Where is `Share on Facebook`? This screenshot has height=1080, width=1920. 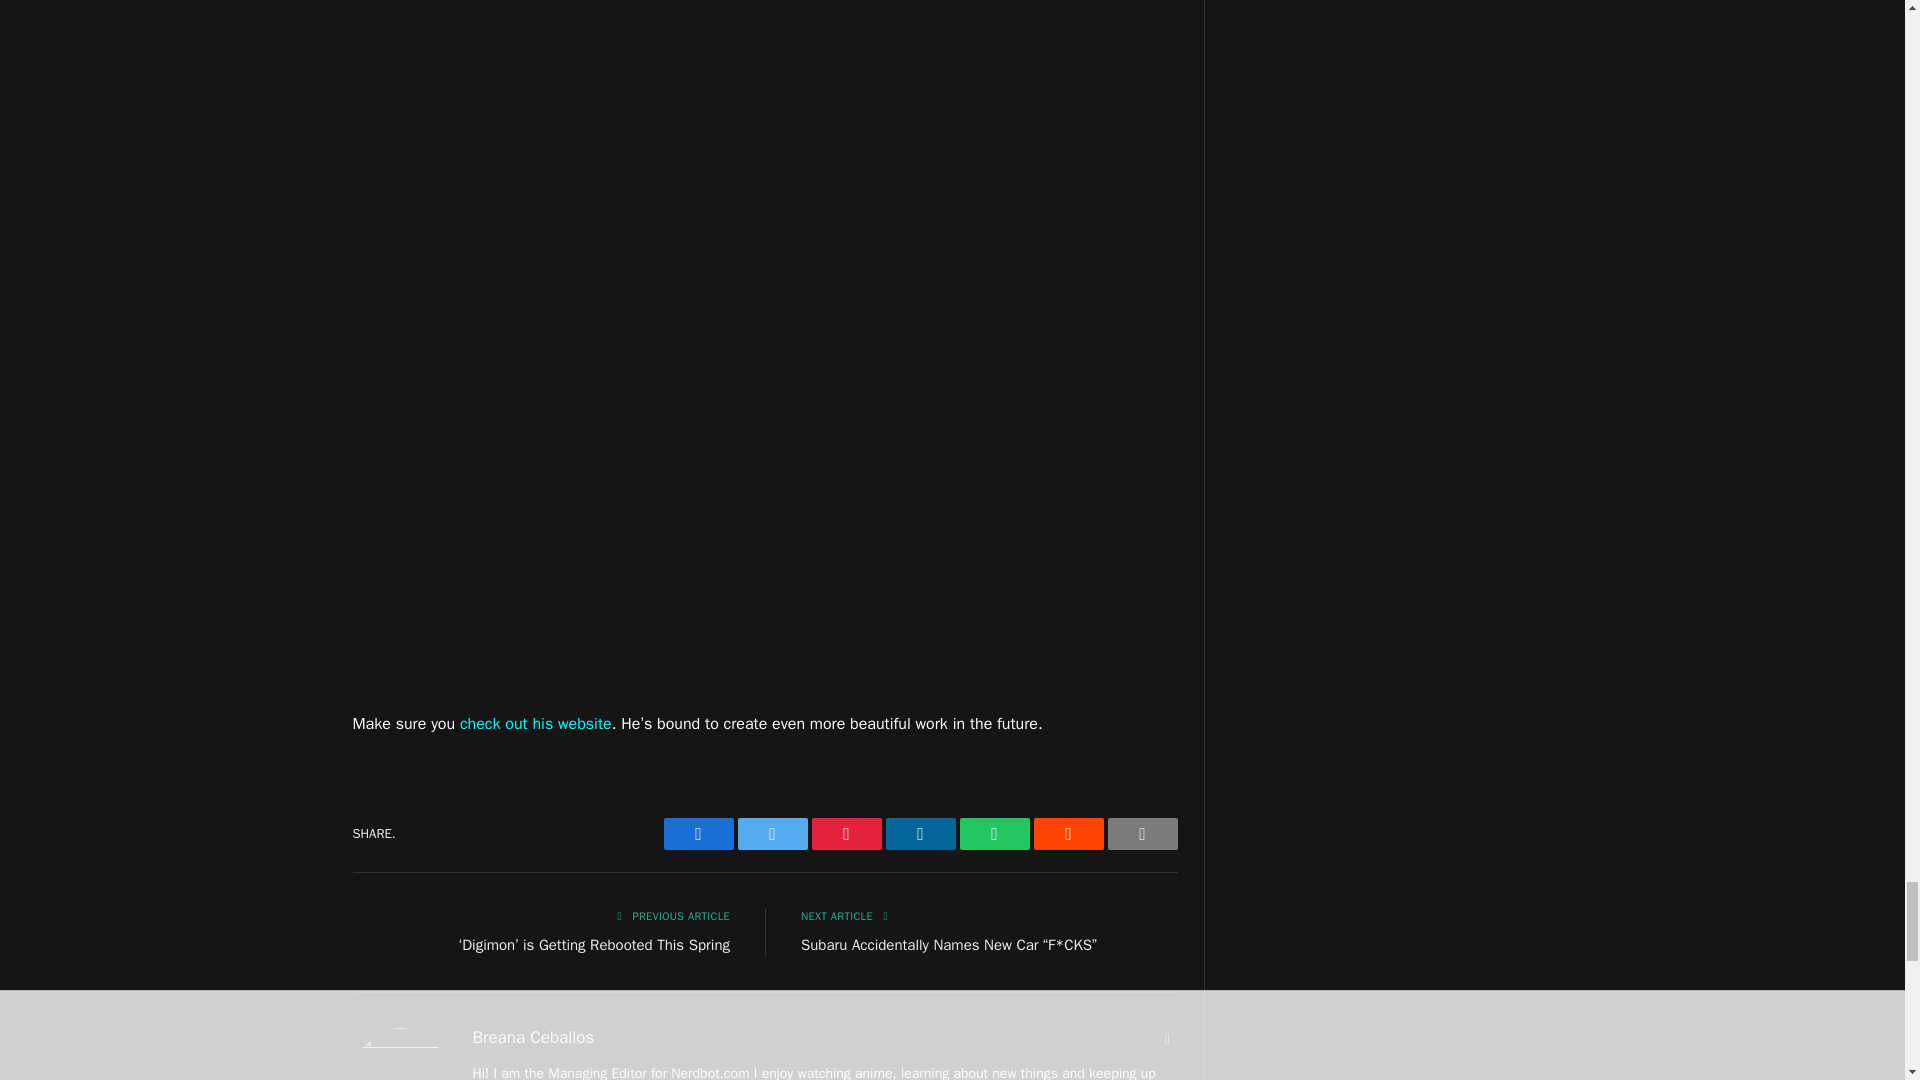 Share on Facebook is located at coordinates (698, 833).